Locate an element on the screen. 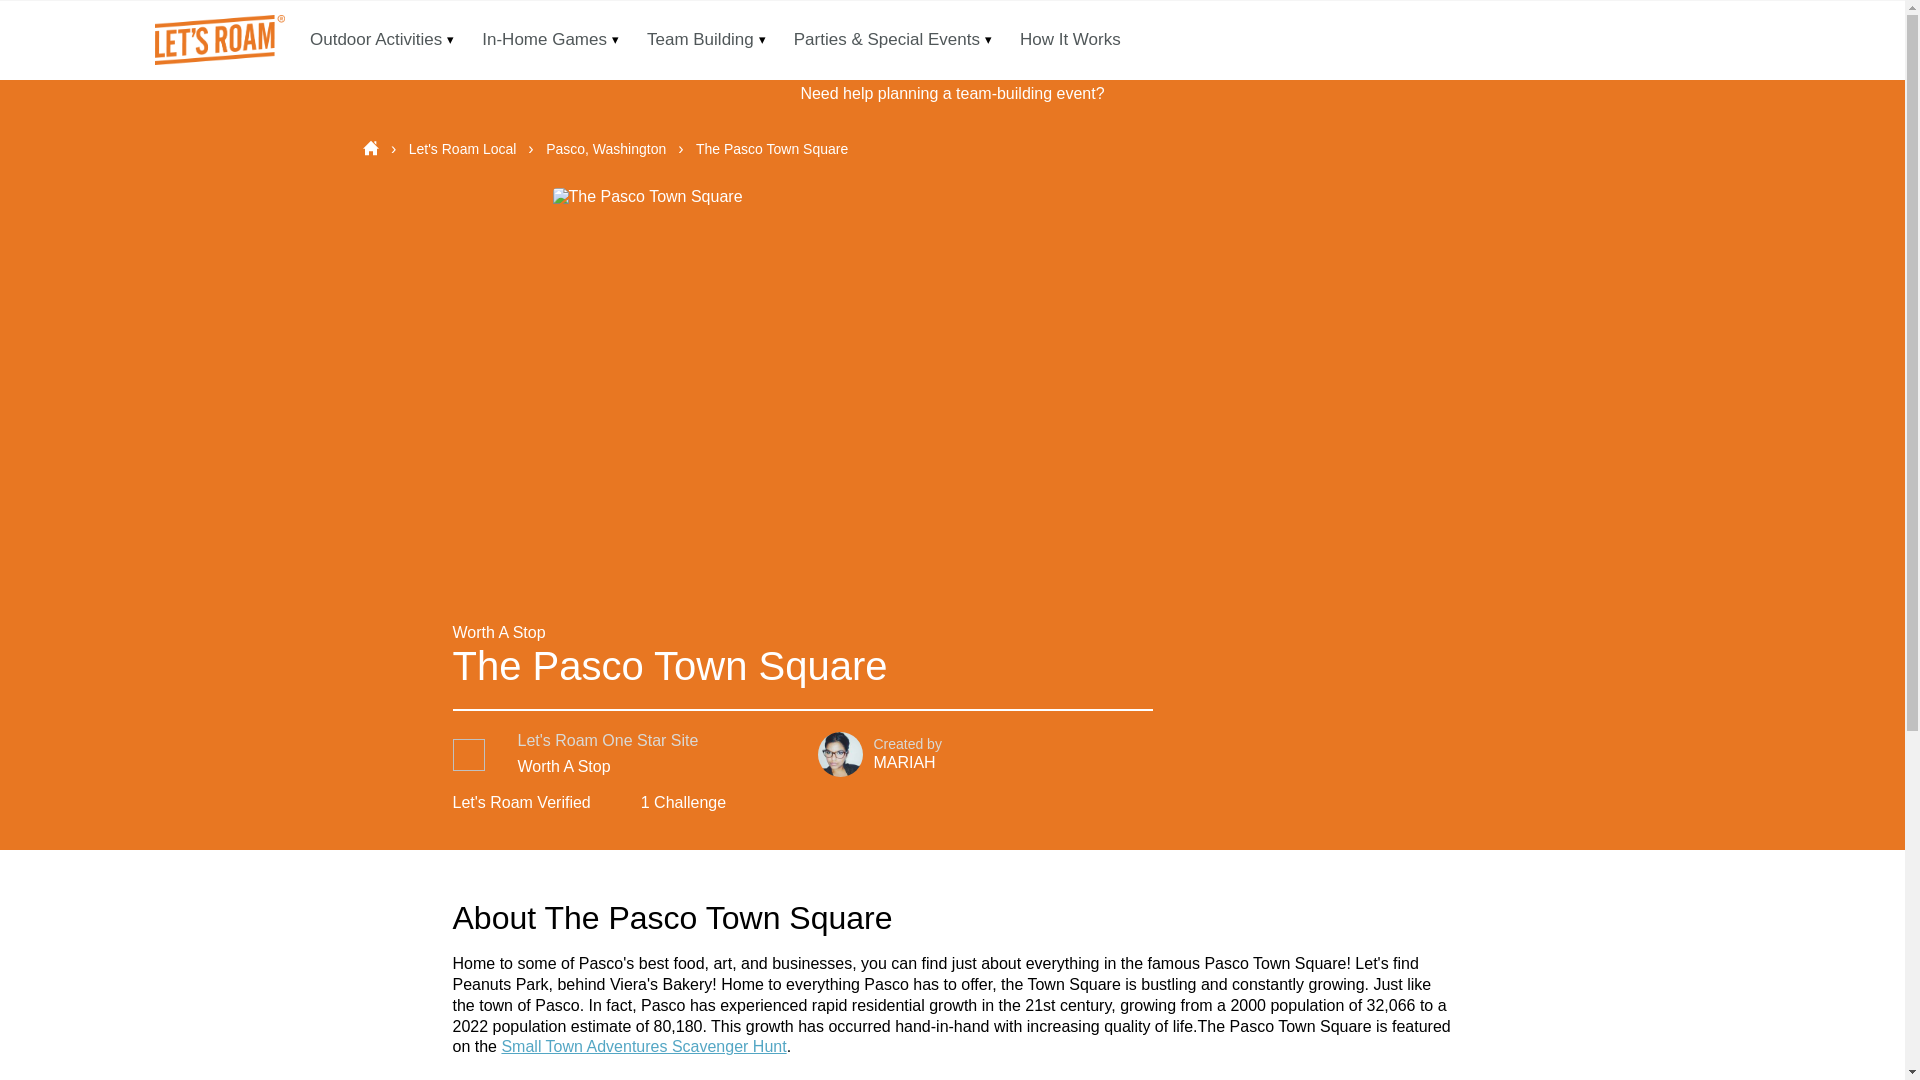  The Pasco Town Square is located at coordinates (772, 148).